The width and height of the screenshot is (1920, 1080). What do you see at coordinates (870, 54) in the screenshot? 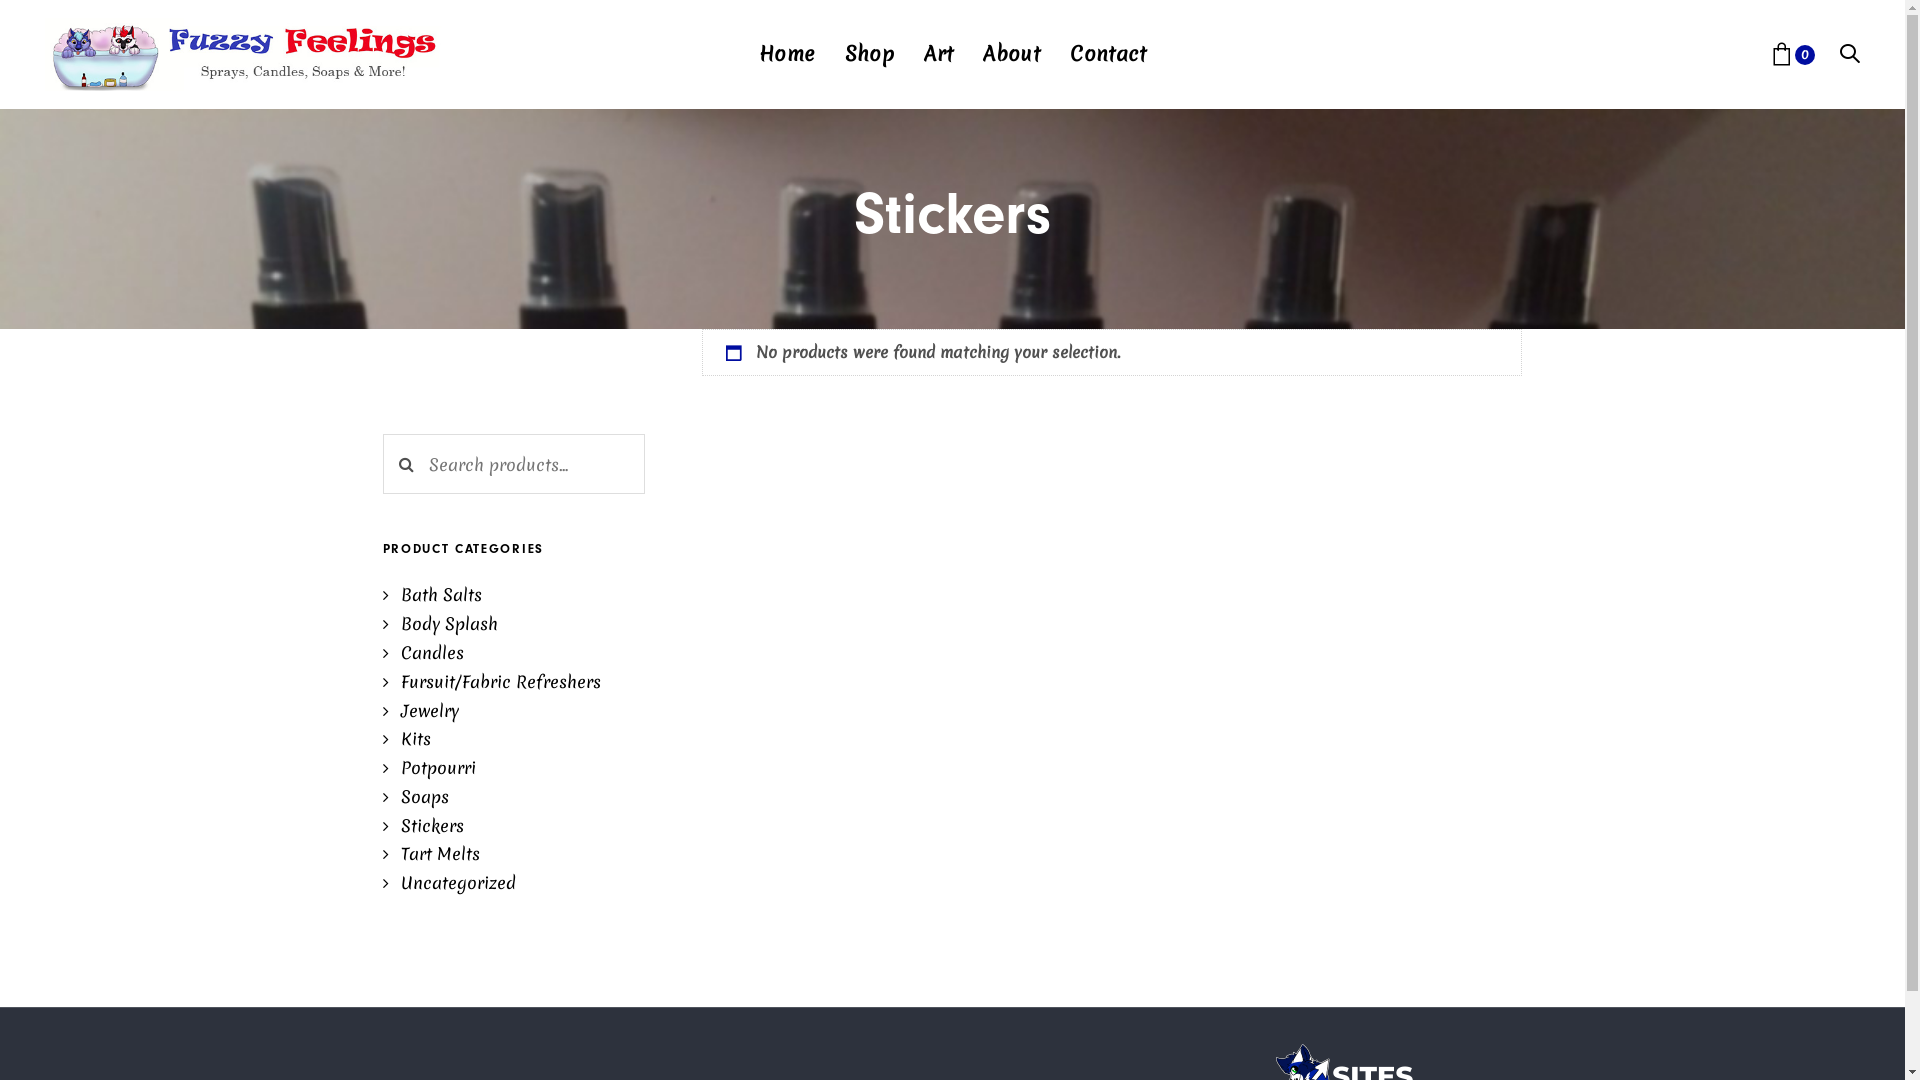
I see `Shop` at bounding box center [870, 54].